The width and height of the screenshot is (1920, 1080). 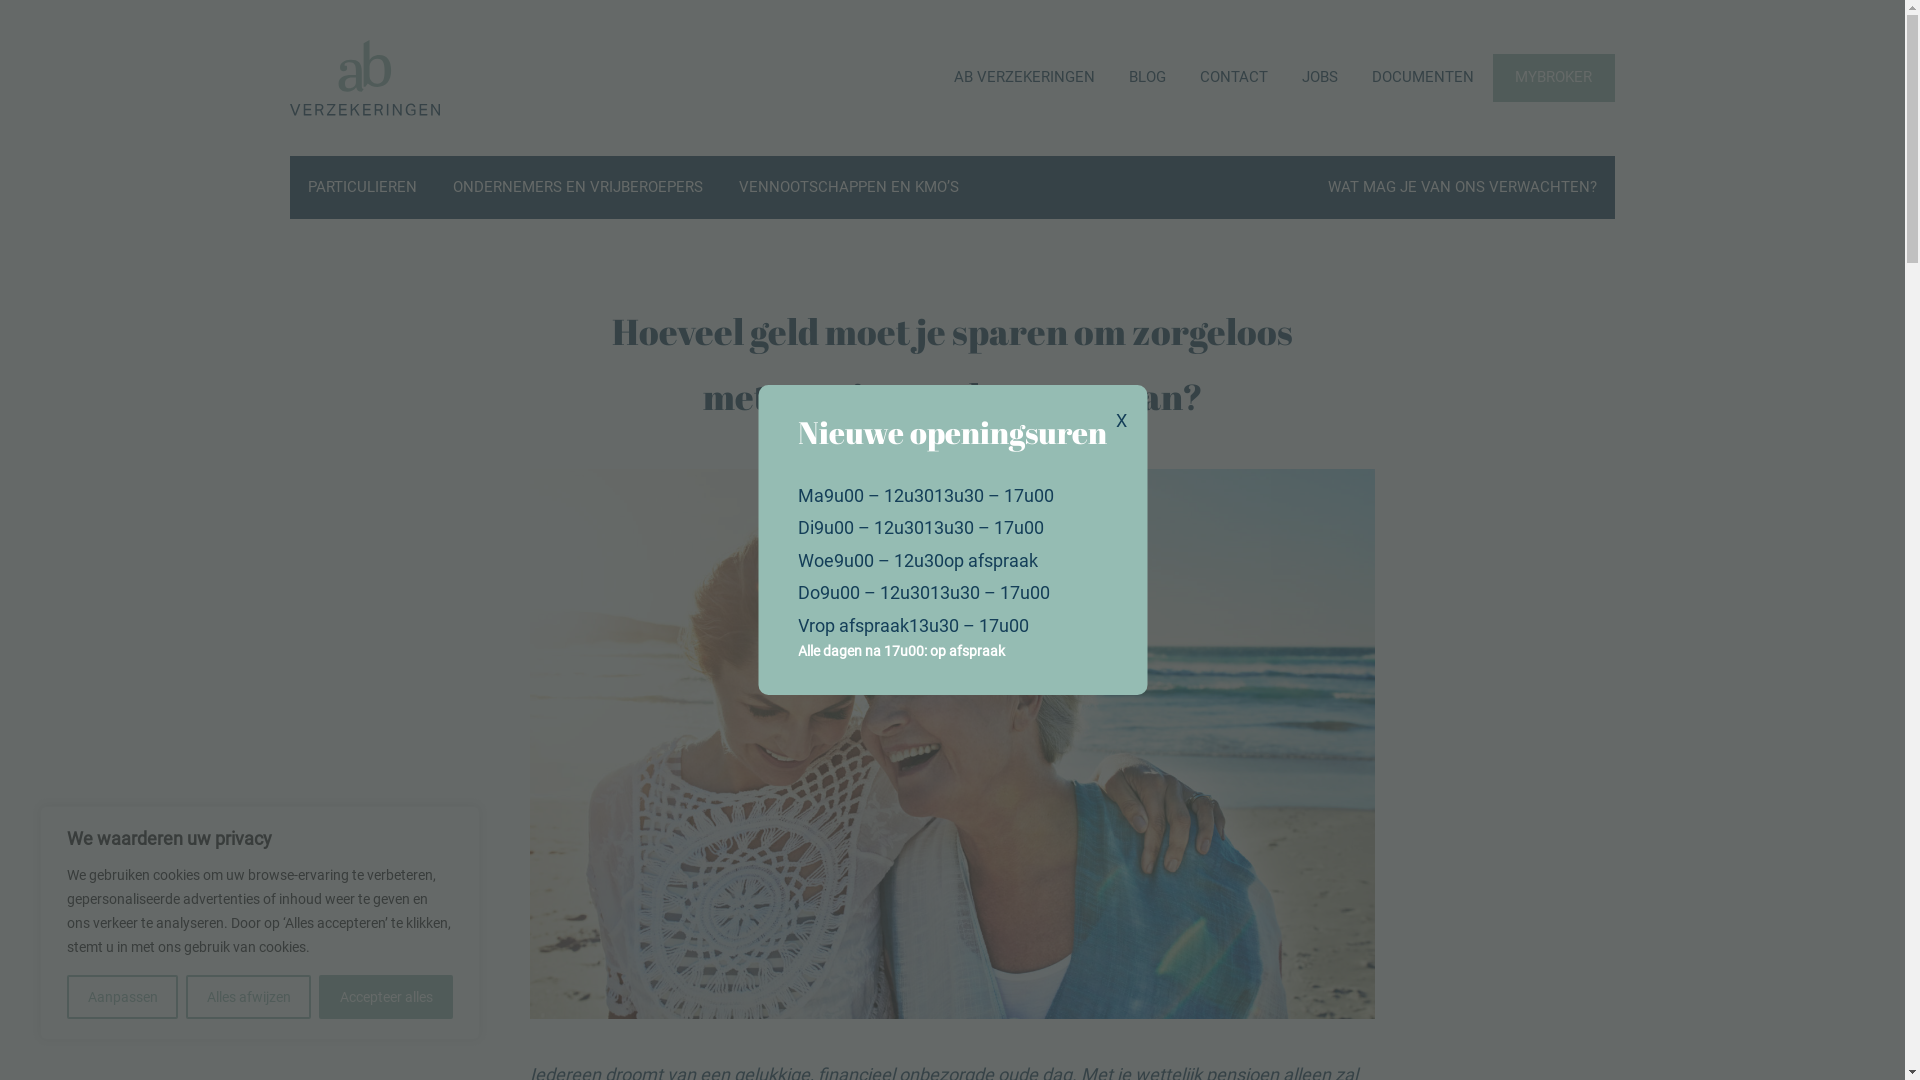 I want to click on Blog, so click(x=140, y=170).